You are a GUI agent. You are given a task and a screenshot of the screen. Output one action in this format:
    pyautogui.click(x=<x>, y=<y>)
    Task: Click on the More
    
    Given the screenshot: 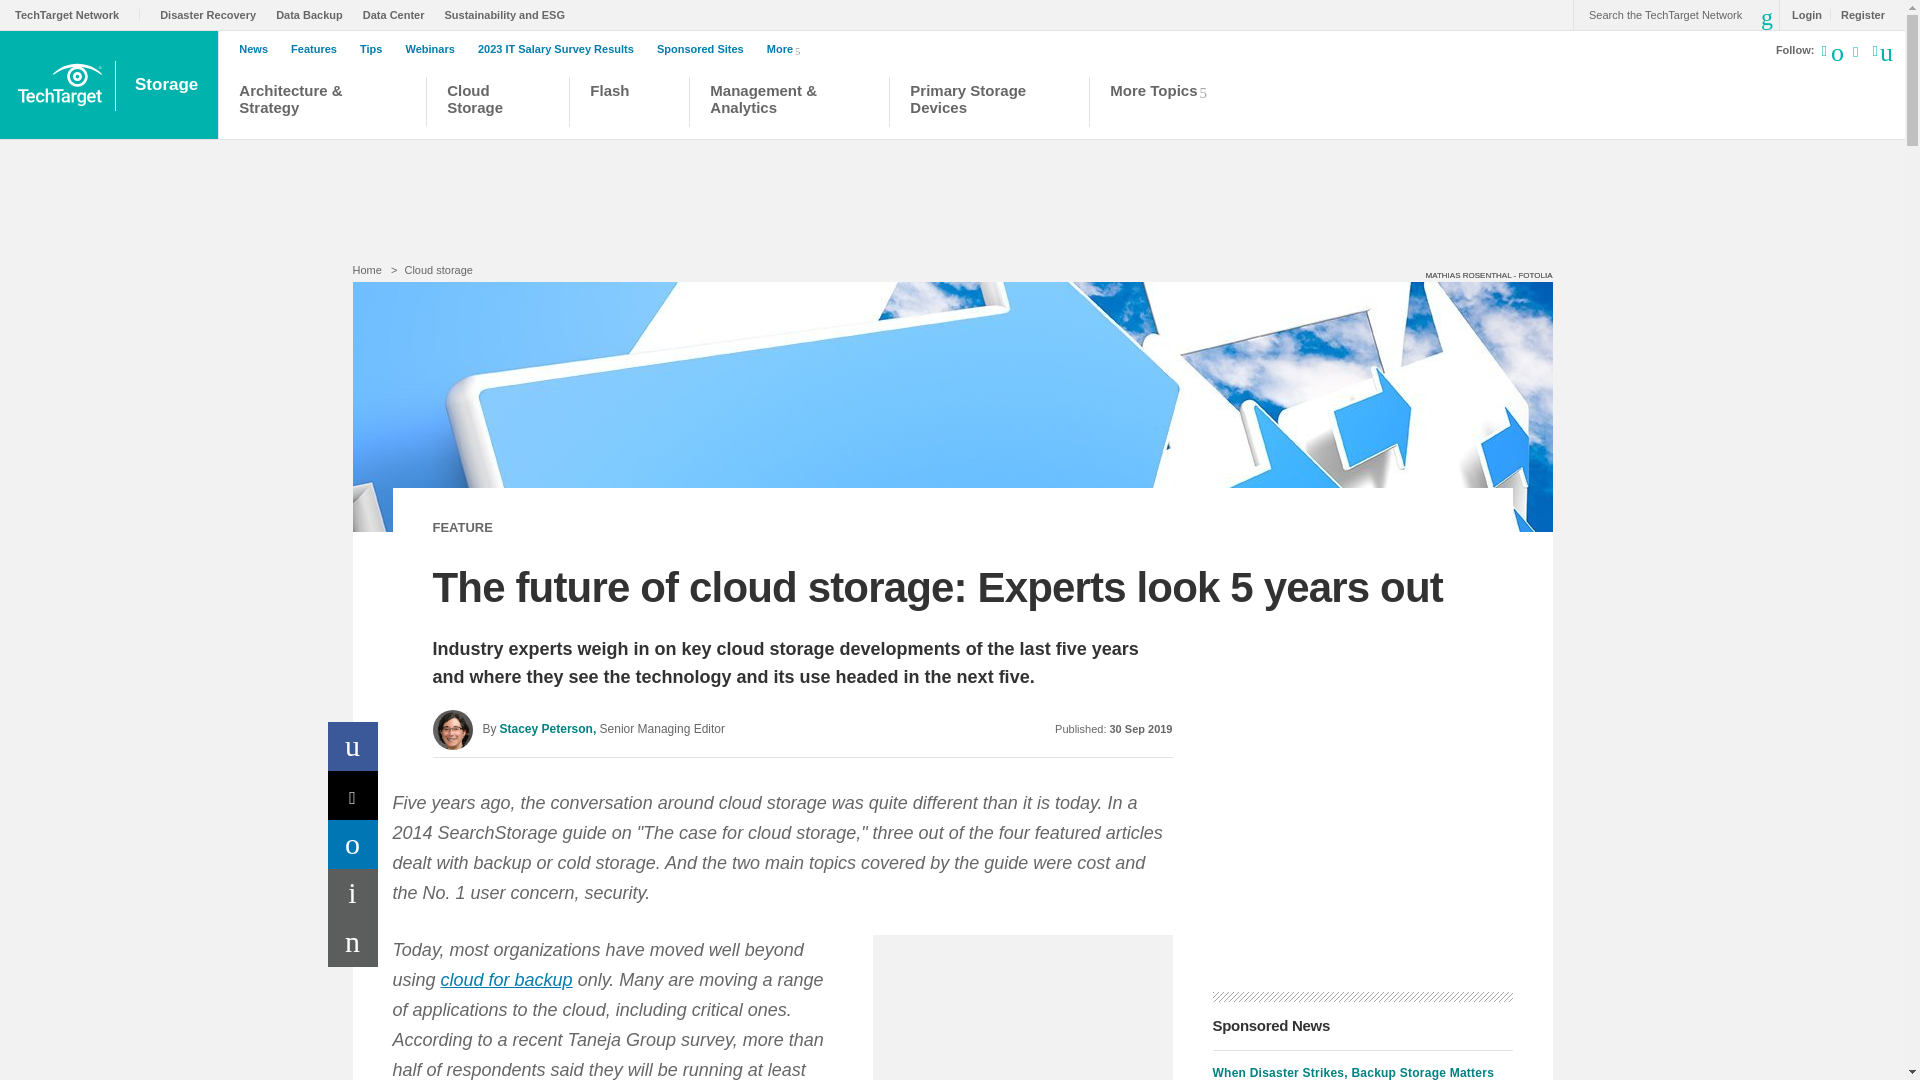 What is the action you would take?
    pyautogui.click(x=787, y=48)
    